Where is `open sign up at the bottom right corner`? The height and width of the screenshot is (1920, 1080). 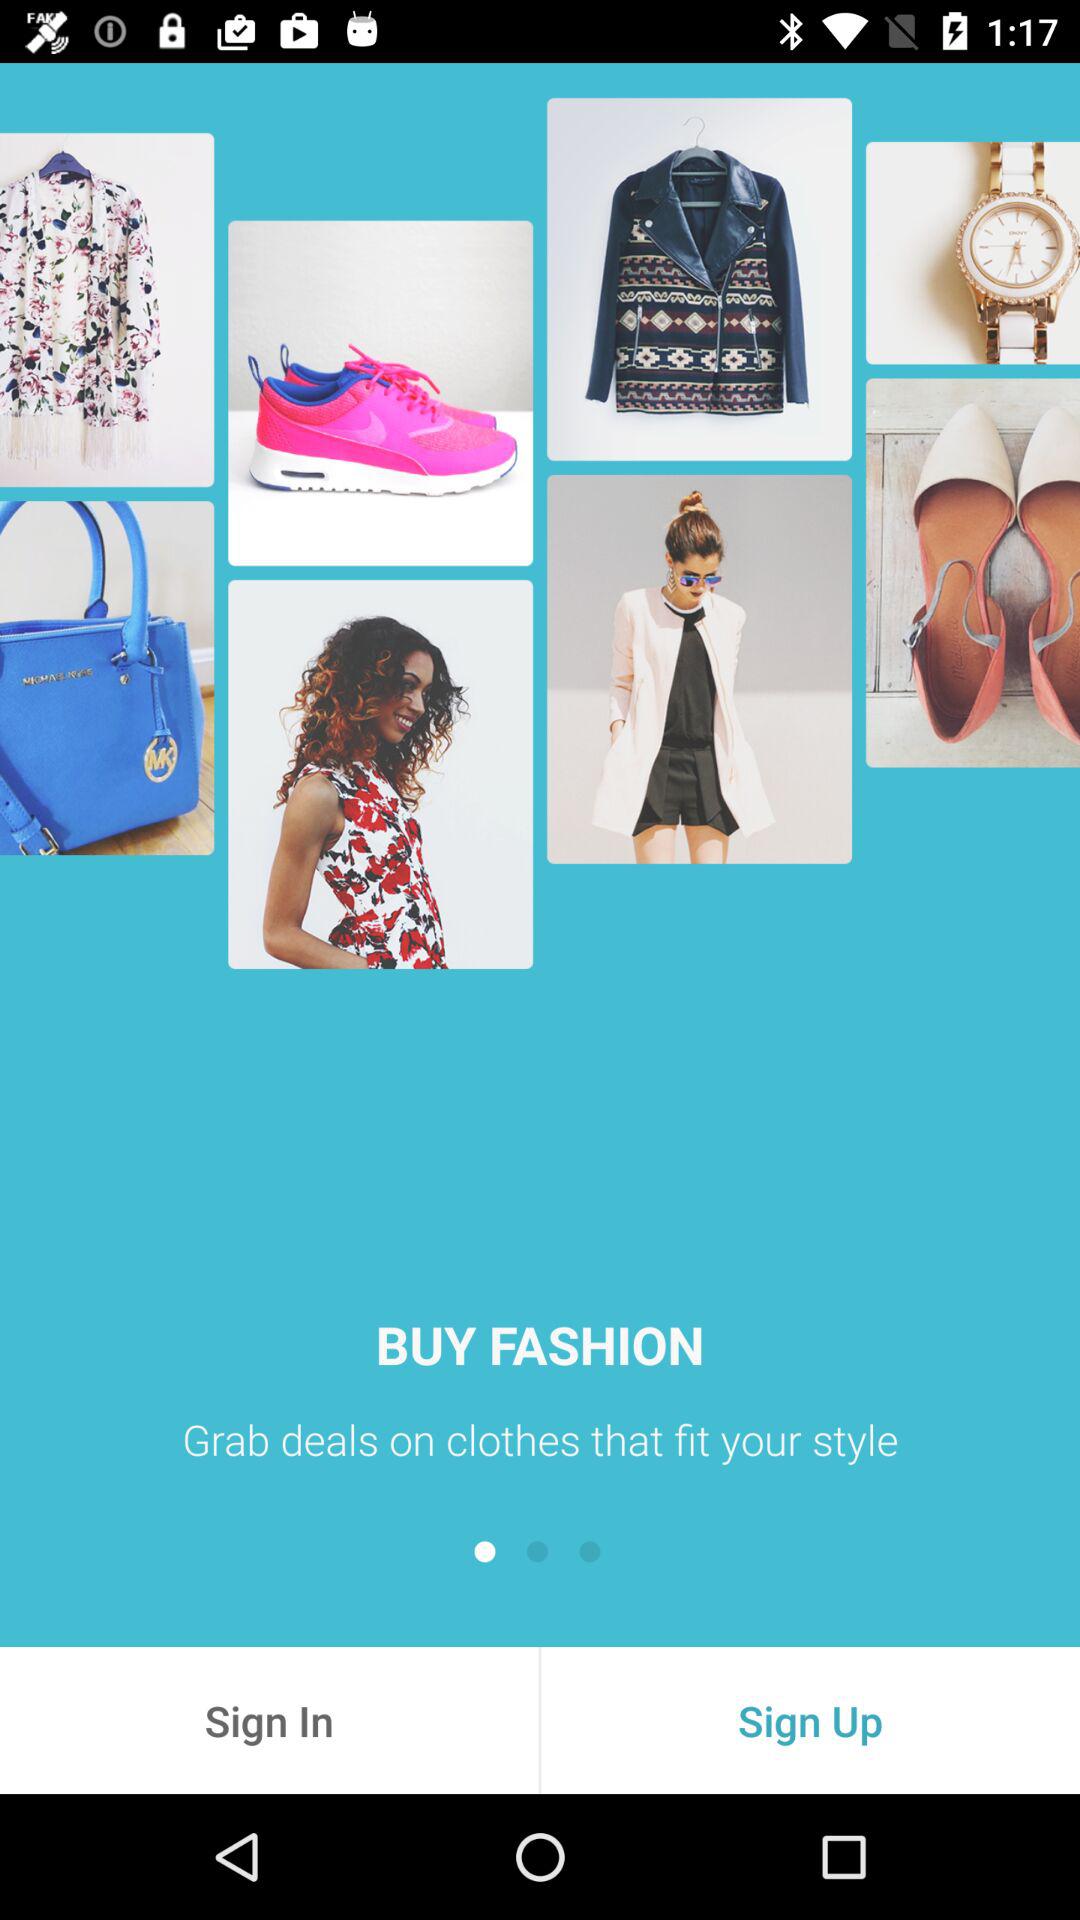 open sign up at the bottom right corner is located at coordinates (810, 1720).